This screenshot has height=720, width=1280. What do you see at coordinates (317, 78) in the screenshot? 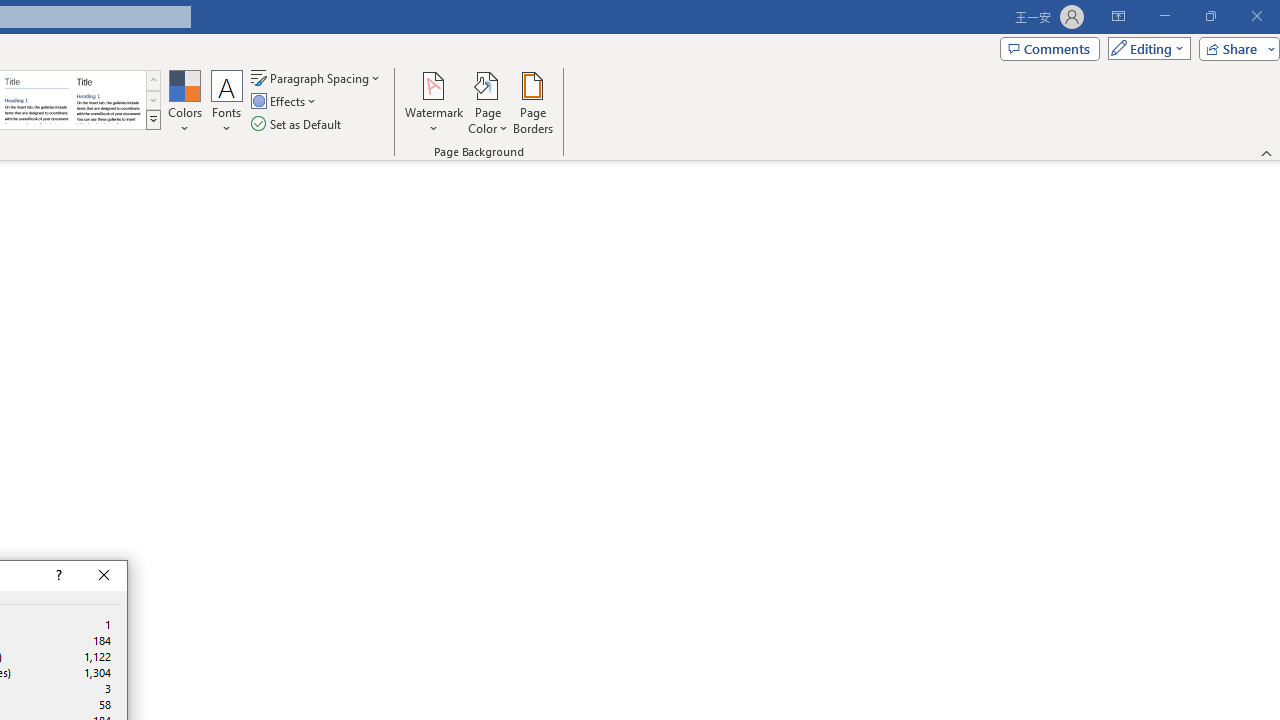
I see `Paragraph Spacing` at bounding box center [317, 78].